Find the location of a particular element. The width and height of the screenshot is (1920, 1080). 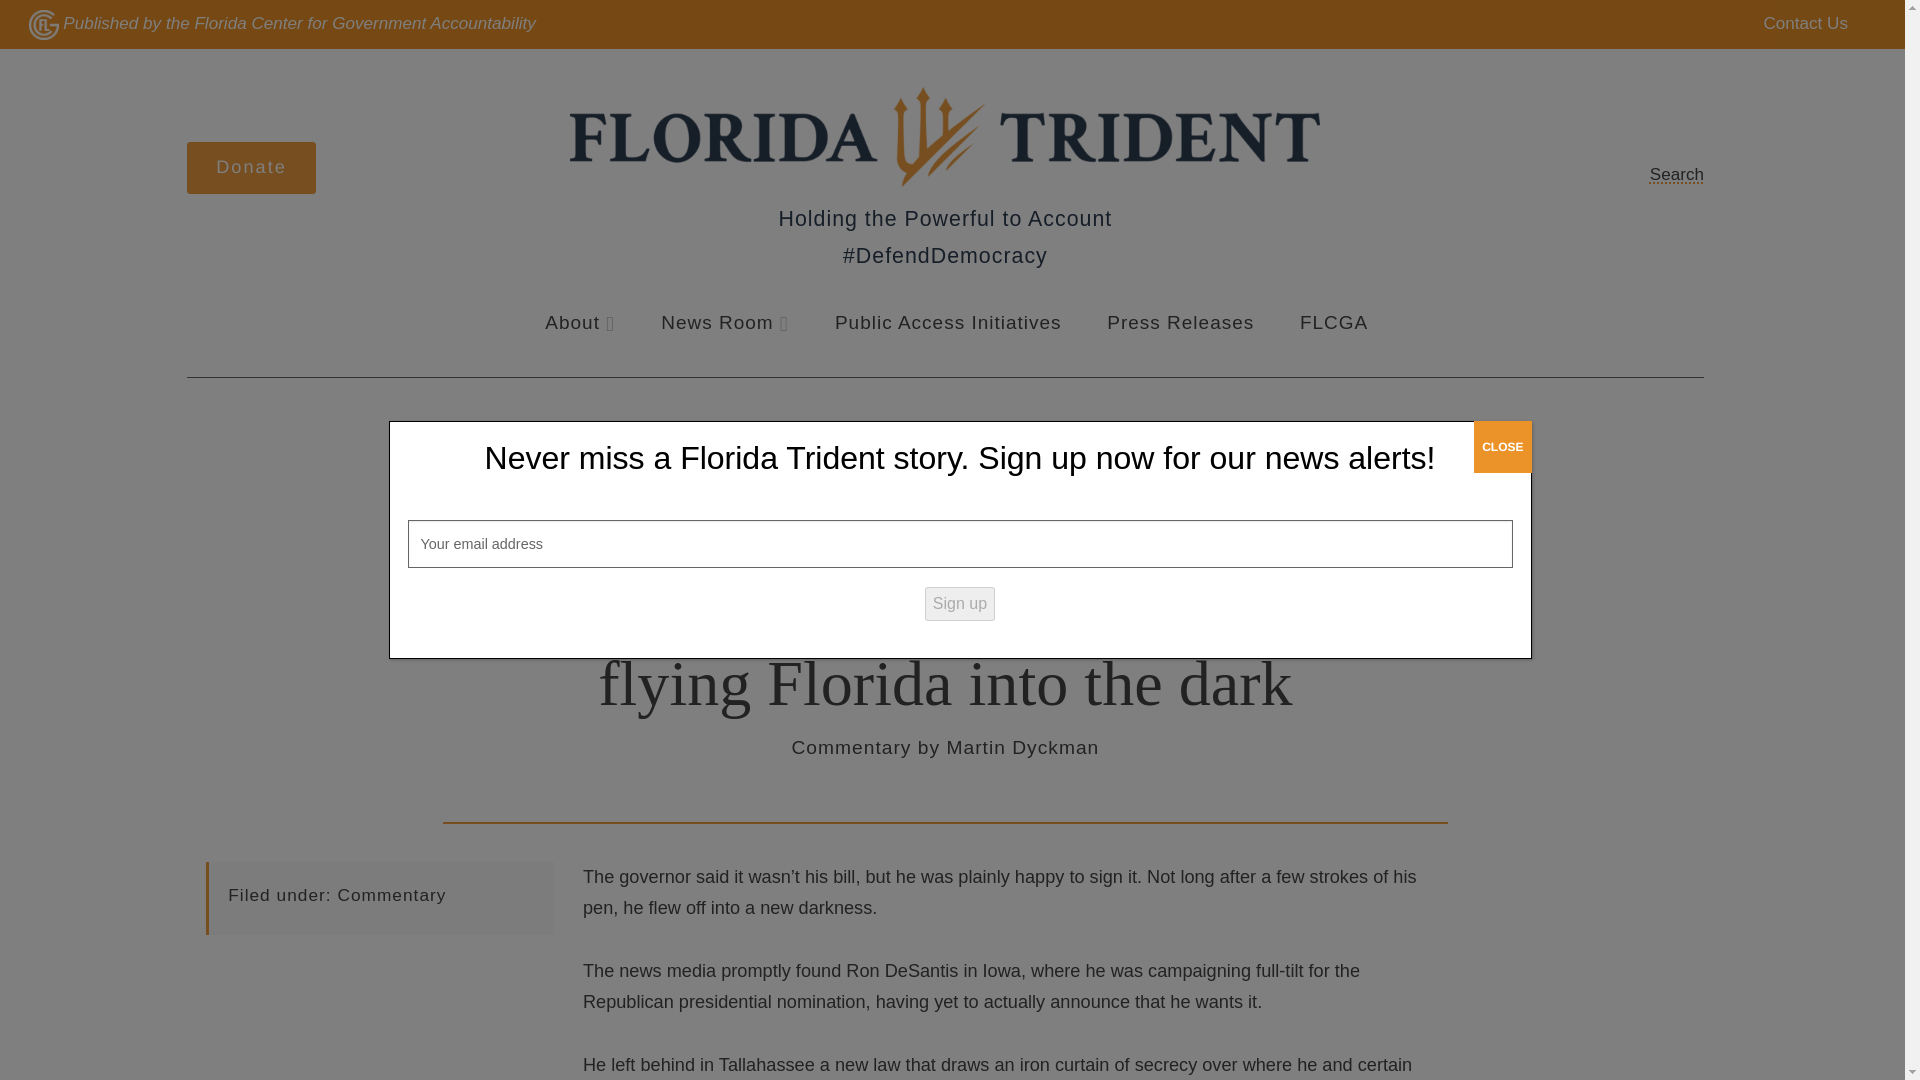

Martin Dyckman is located at coordinates (1022, 747).